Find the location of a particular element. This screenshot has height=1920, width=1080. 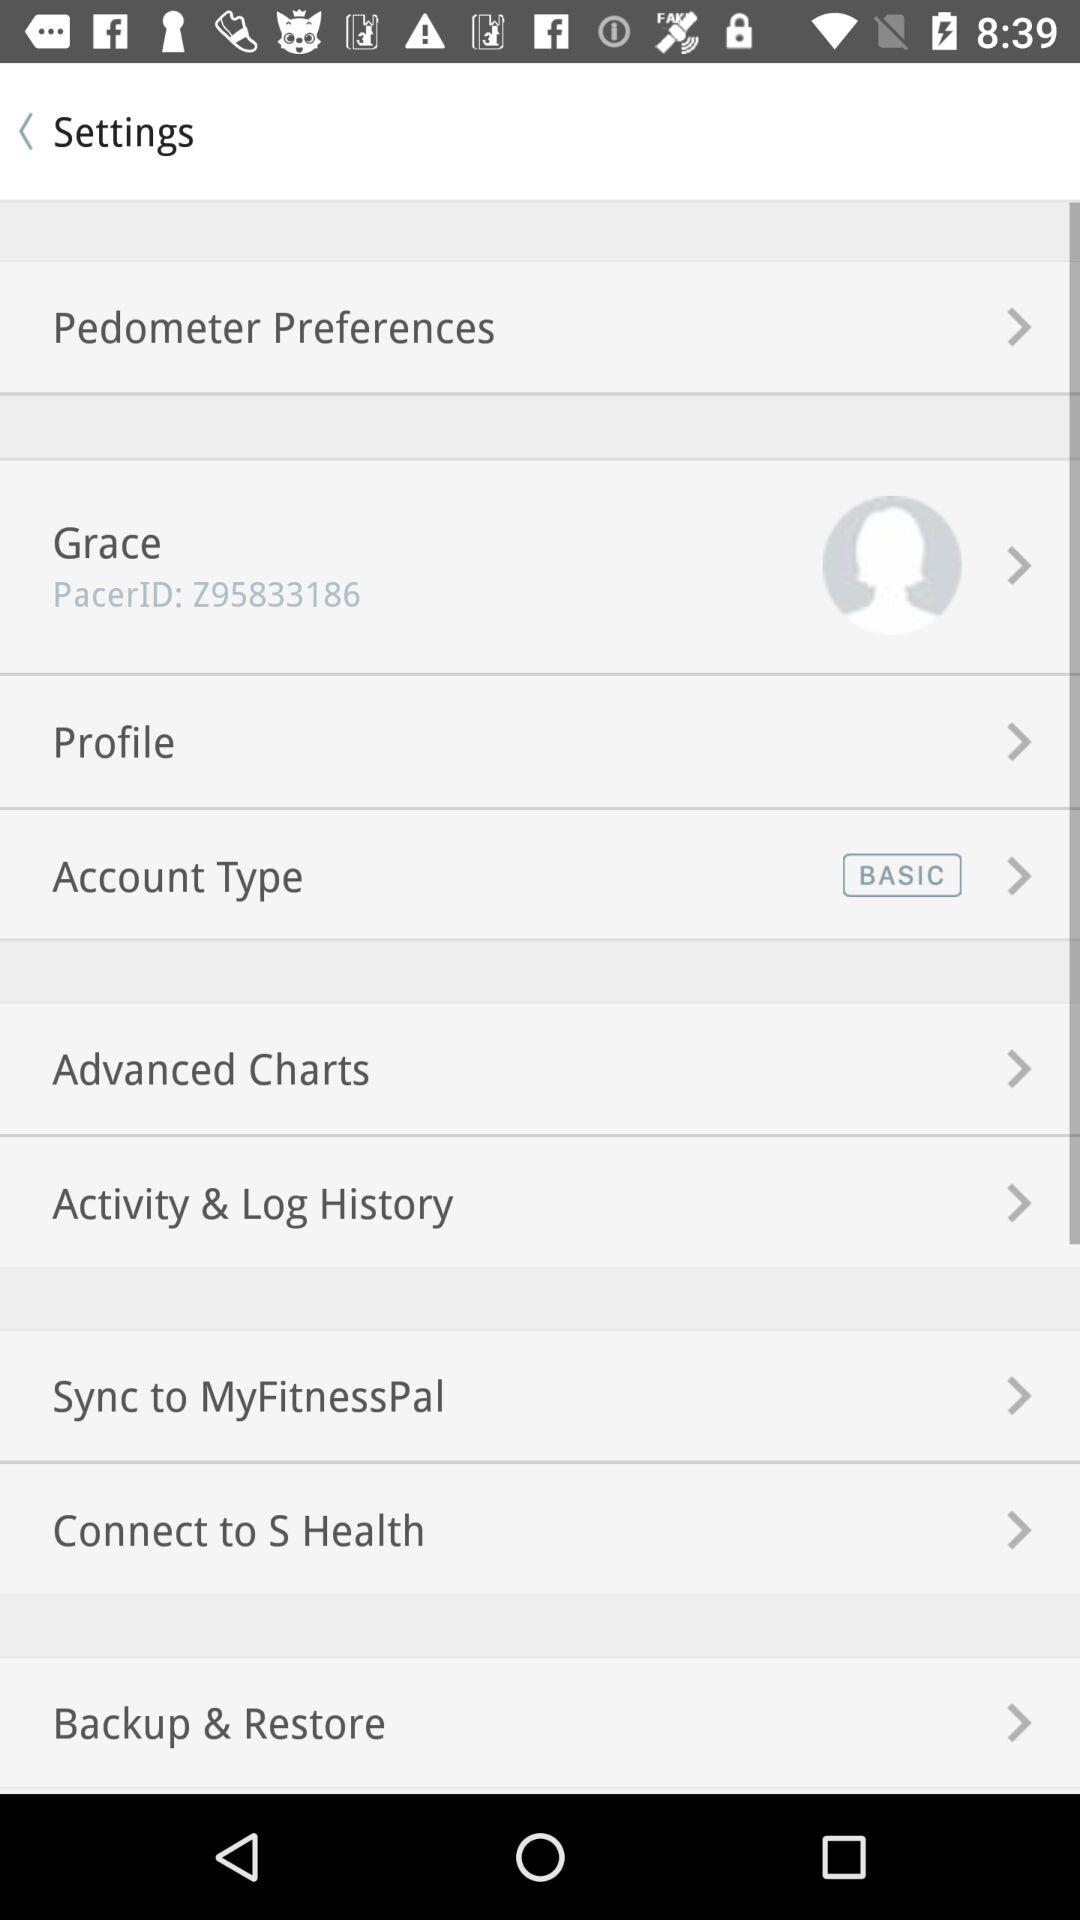

turn on activity & log history is located at coordinates (226, 1202).